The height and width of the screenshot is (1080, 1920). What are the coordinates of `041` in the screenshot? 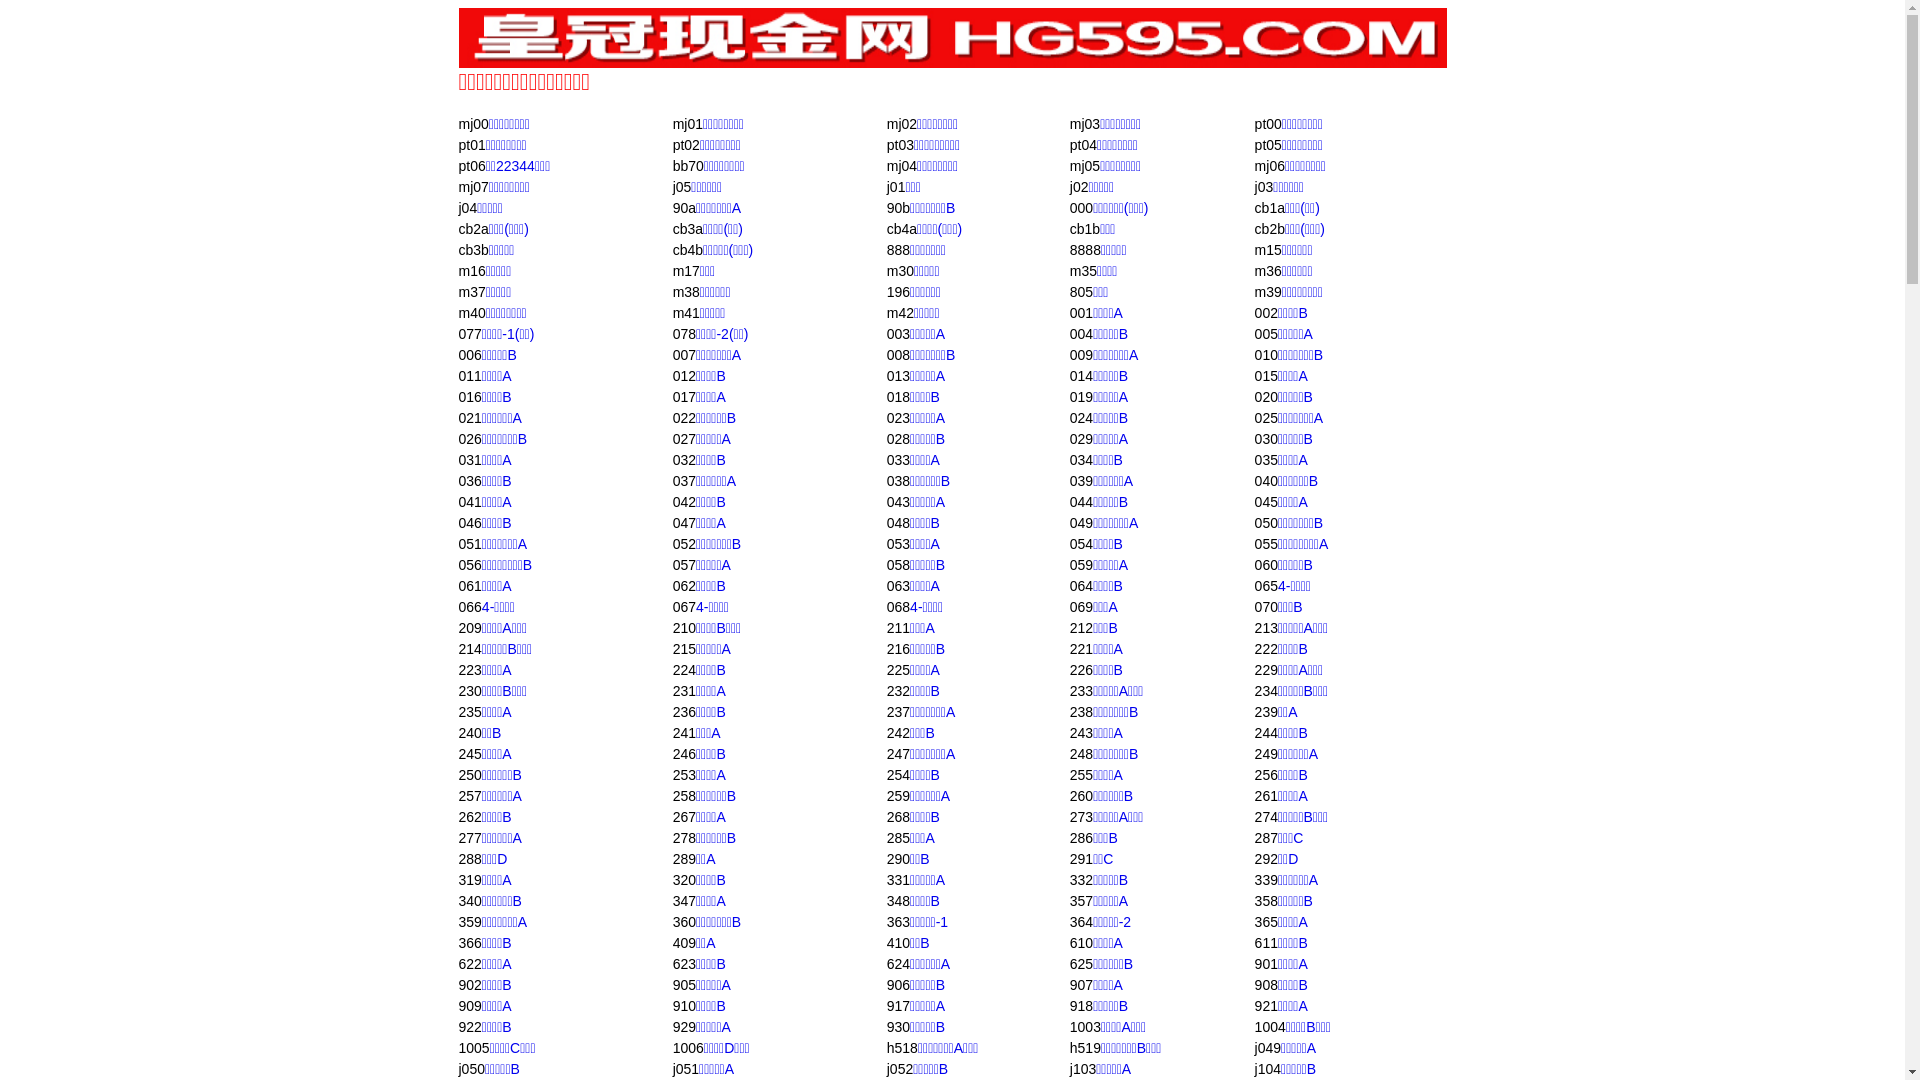 It's located at (470, 502).